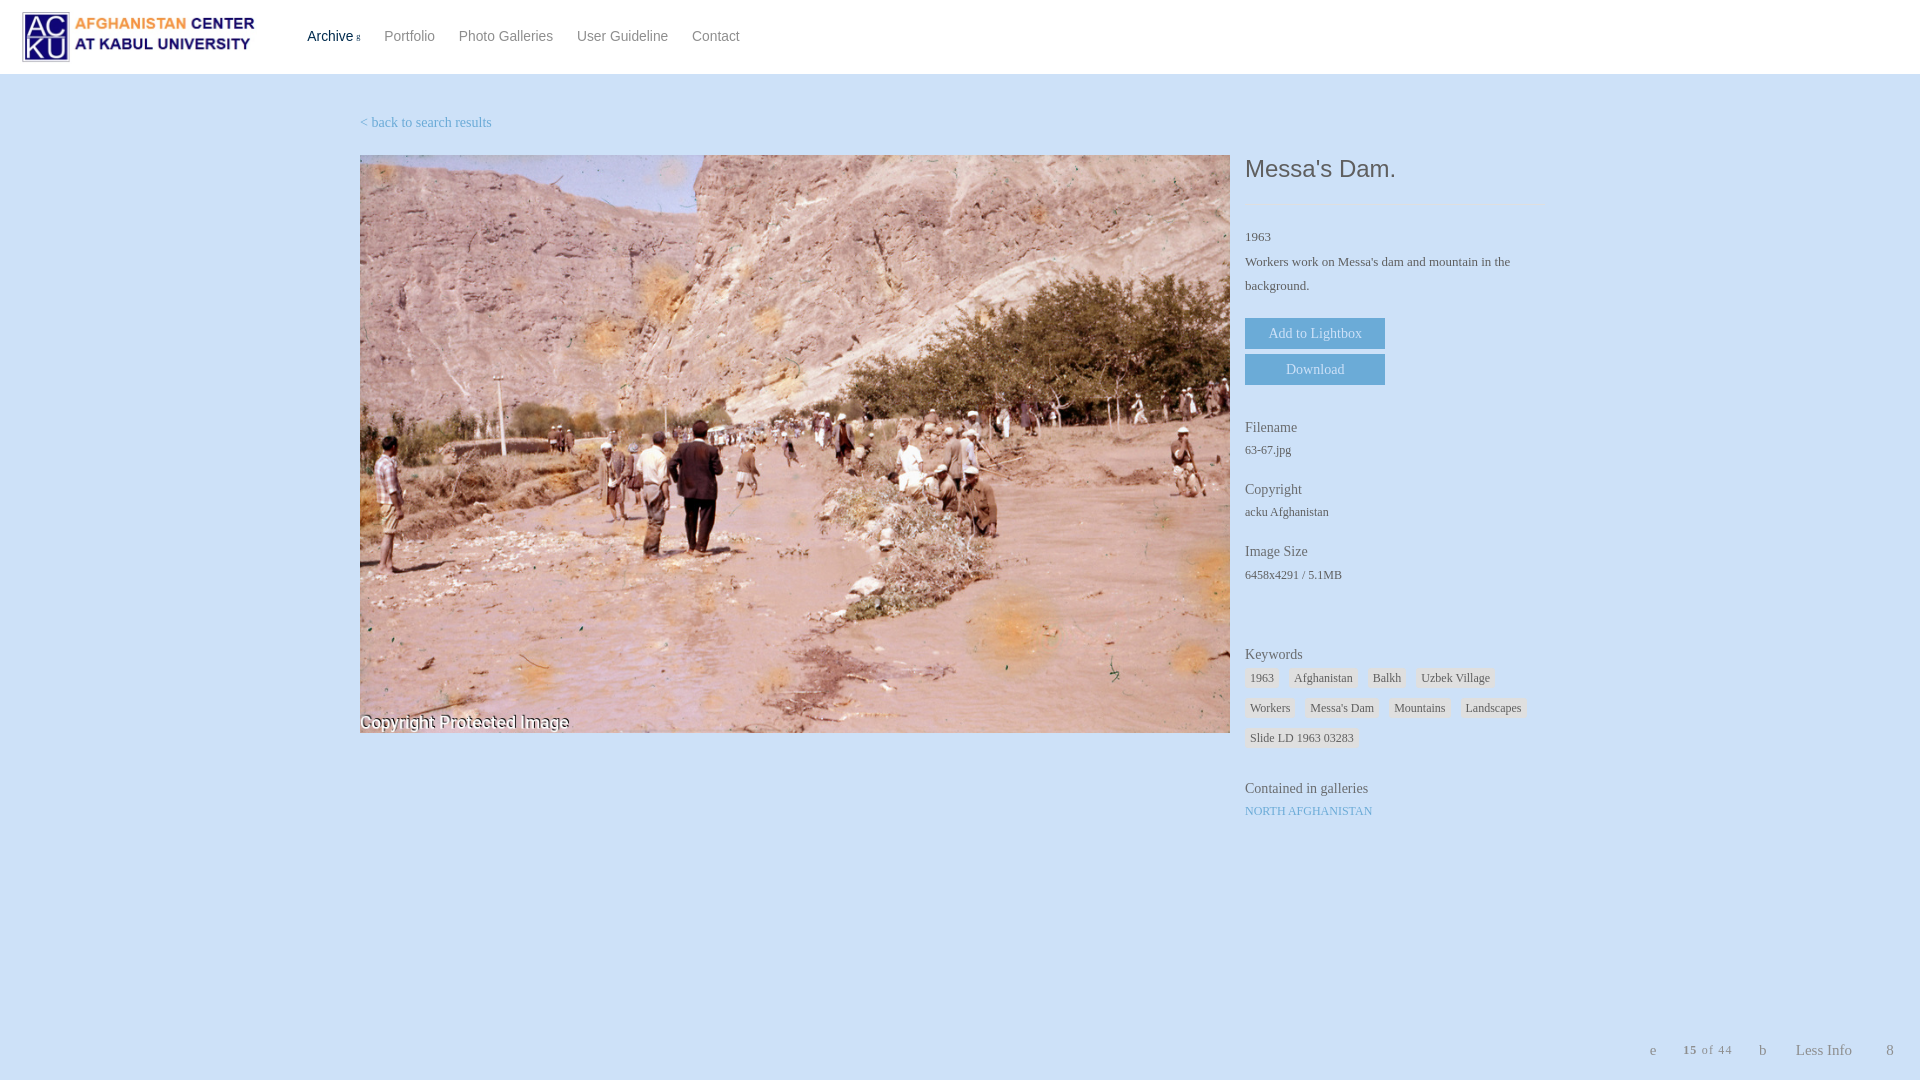  I want to click on Contact, so click(1342, 708).